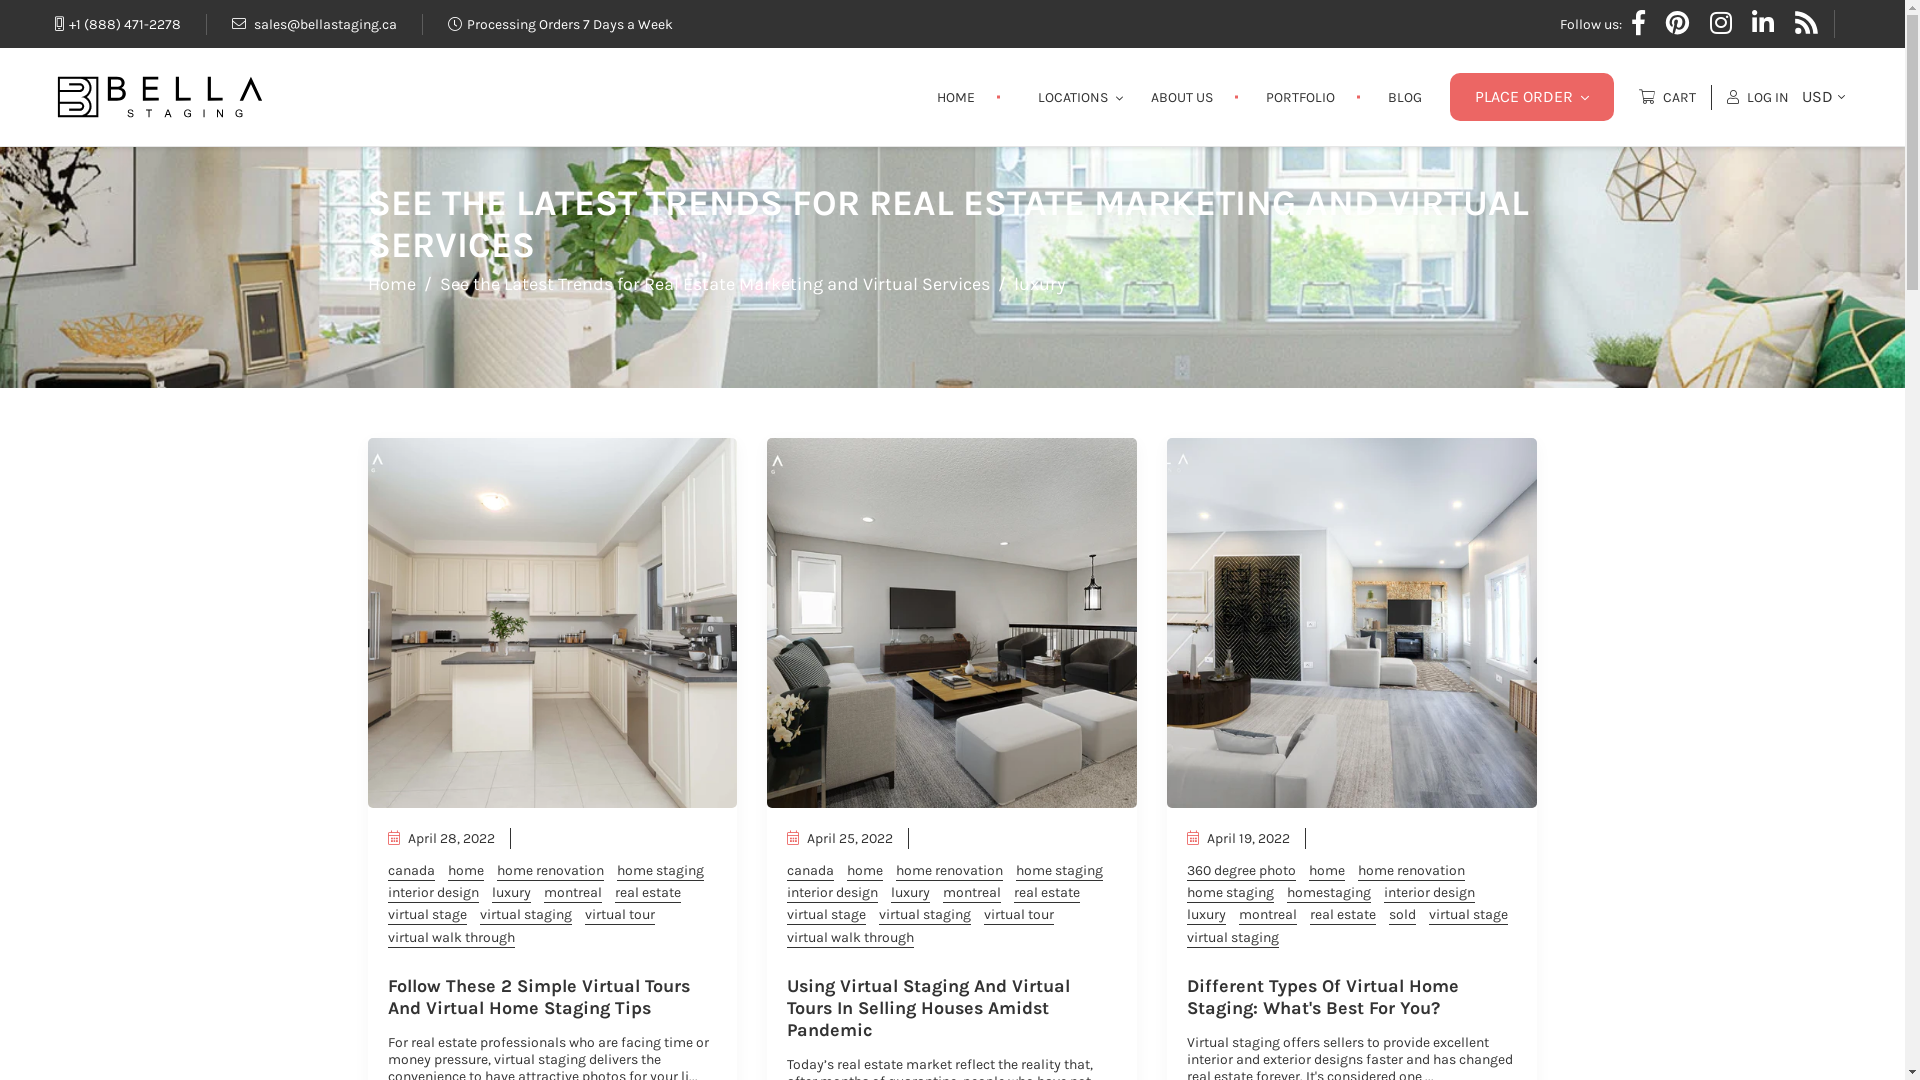 This screenshot has width=1920, height=1080. What do you see at coordinates (466, 872) in the screenshot?
I see `home` at bounding box center [466, 872].